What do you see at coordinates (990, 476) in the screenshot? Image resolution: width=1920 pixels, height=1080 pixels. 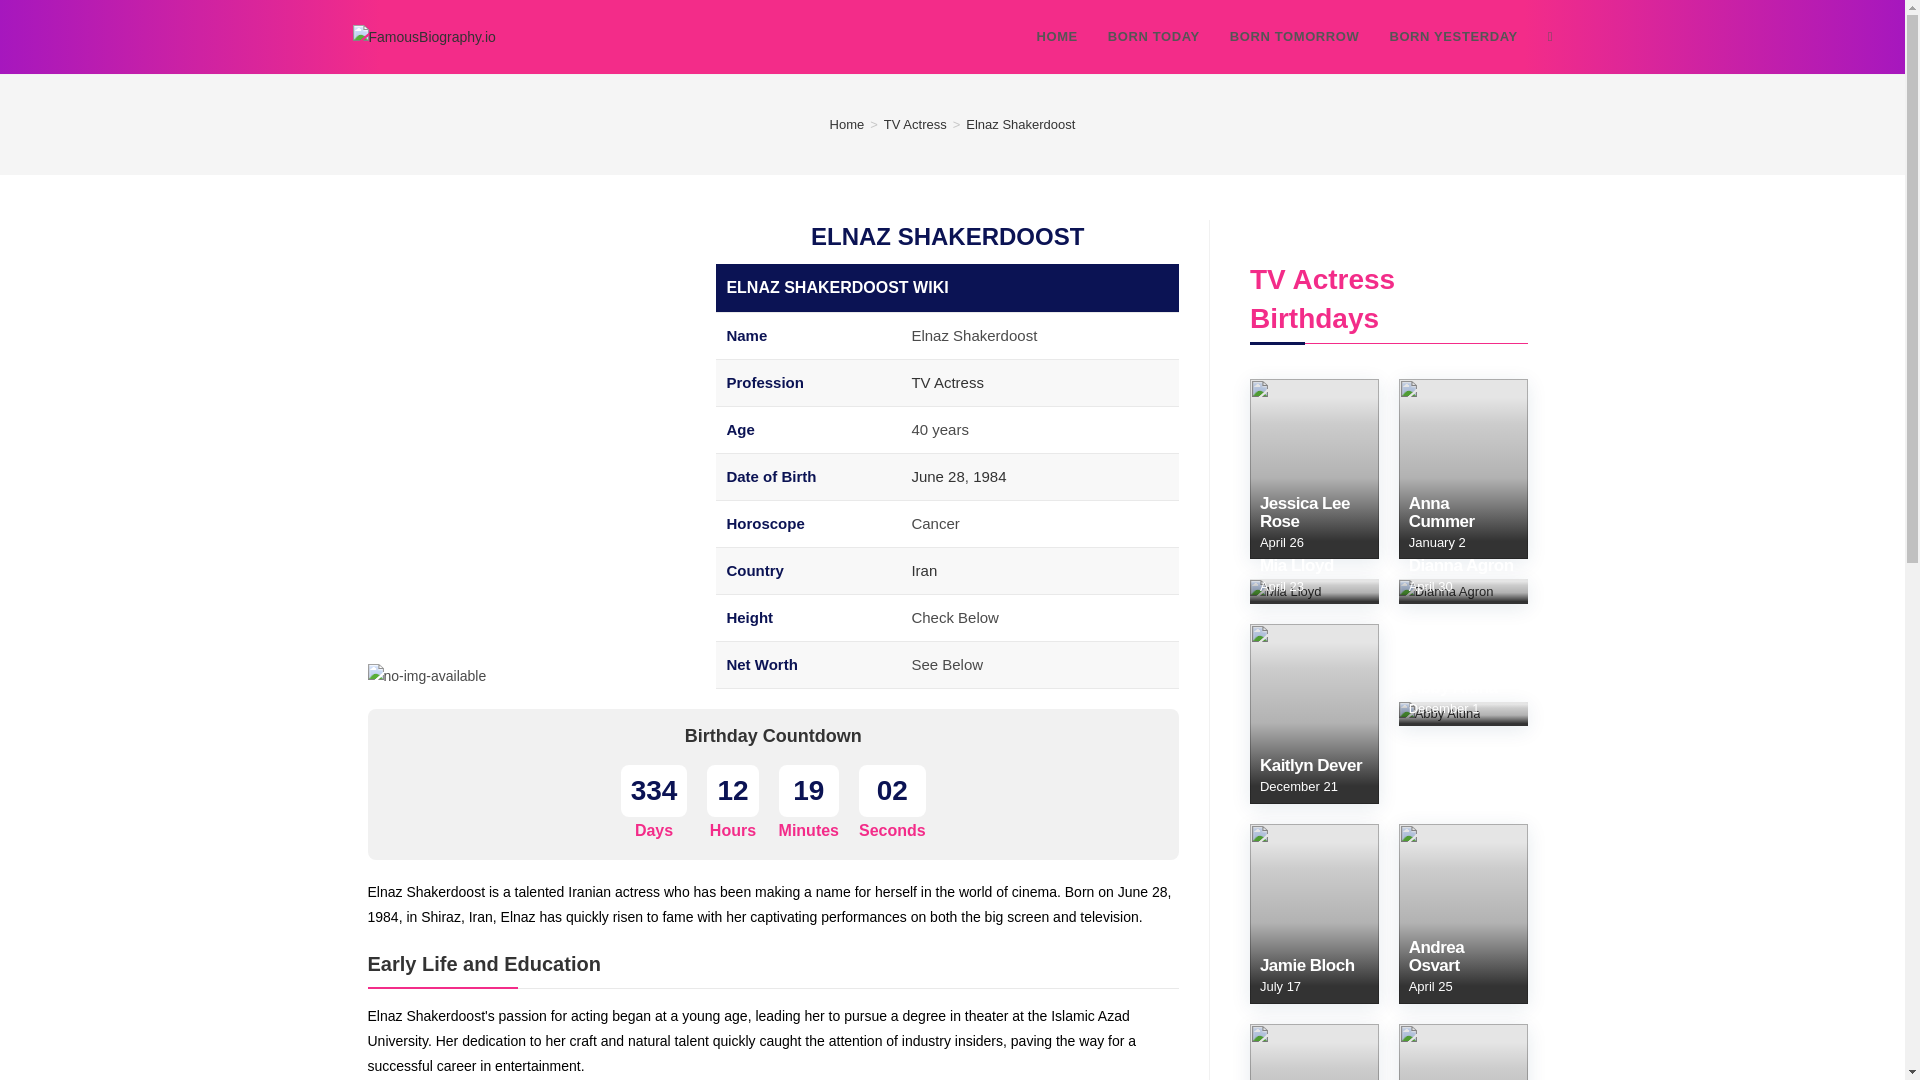 I see `1984` at bounding box center [990, 476].